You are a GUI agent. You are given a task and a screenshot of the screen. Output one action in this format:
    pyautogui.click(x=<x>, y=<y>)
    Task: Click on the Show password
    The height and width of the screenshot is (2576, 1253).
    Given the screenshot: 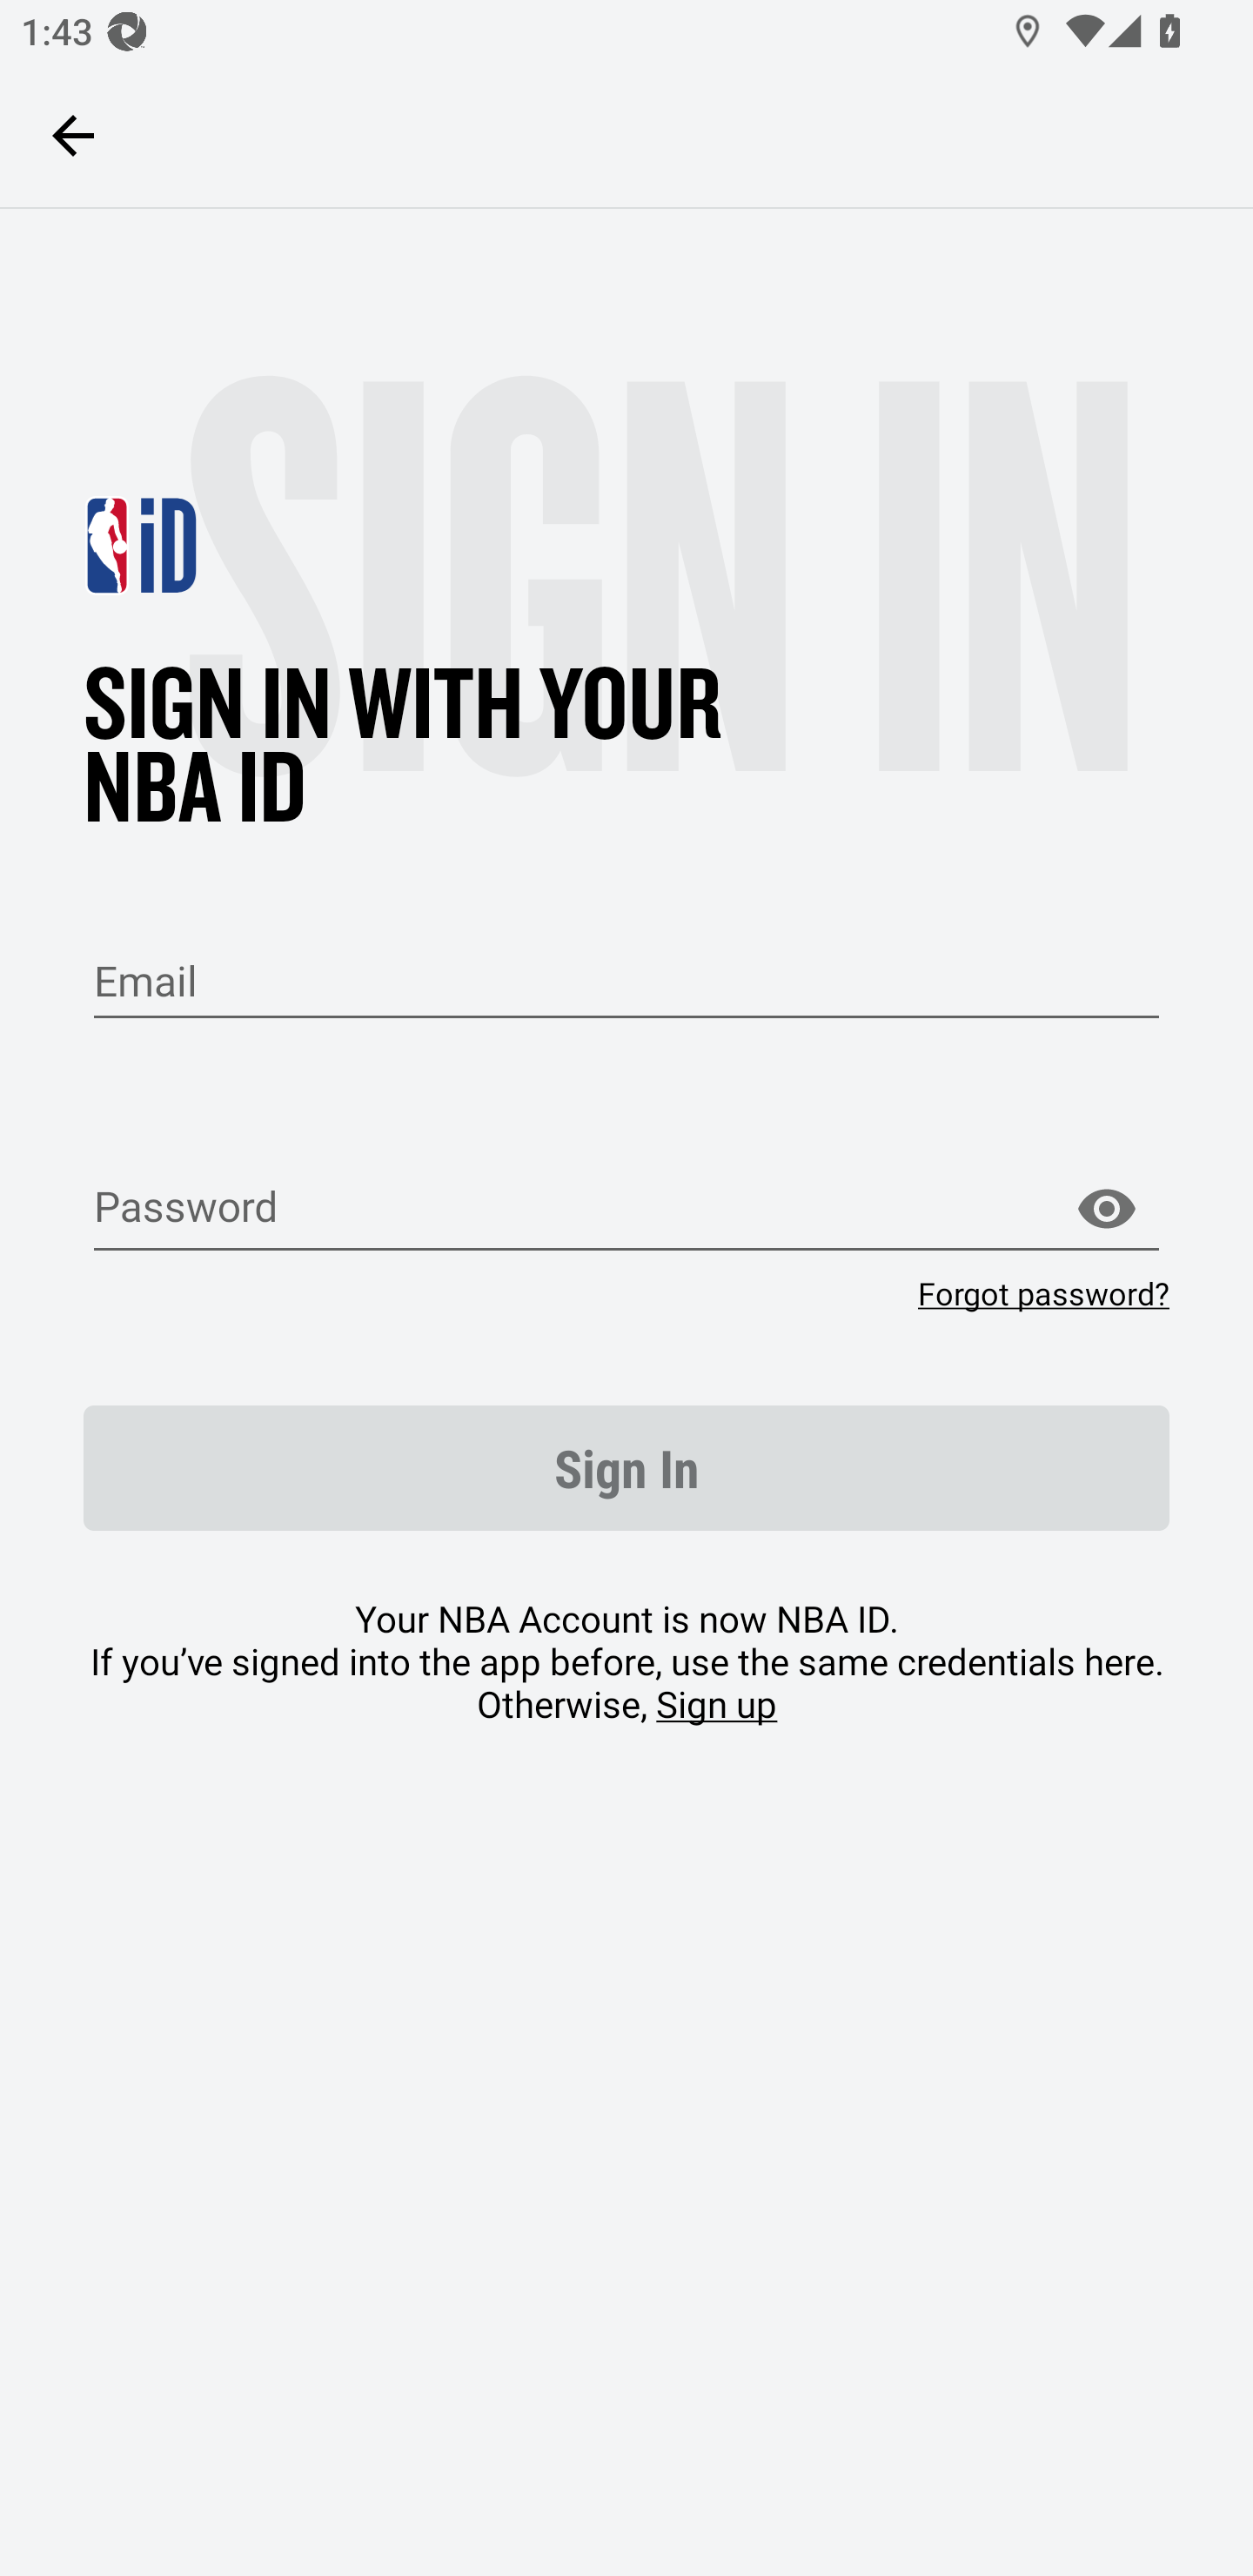 What is the action you would take?
    pyautogui.click(x=1106, y=1210)
    